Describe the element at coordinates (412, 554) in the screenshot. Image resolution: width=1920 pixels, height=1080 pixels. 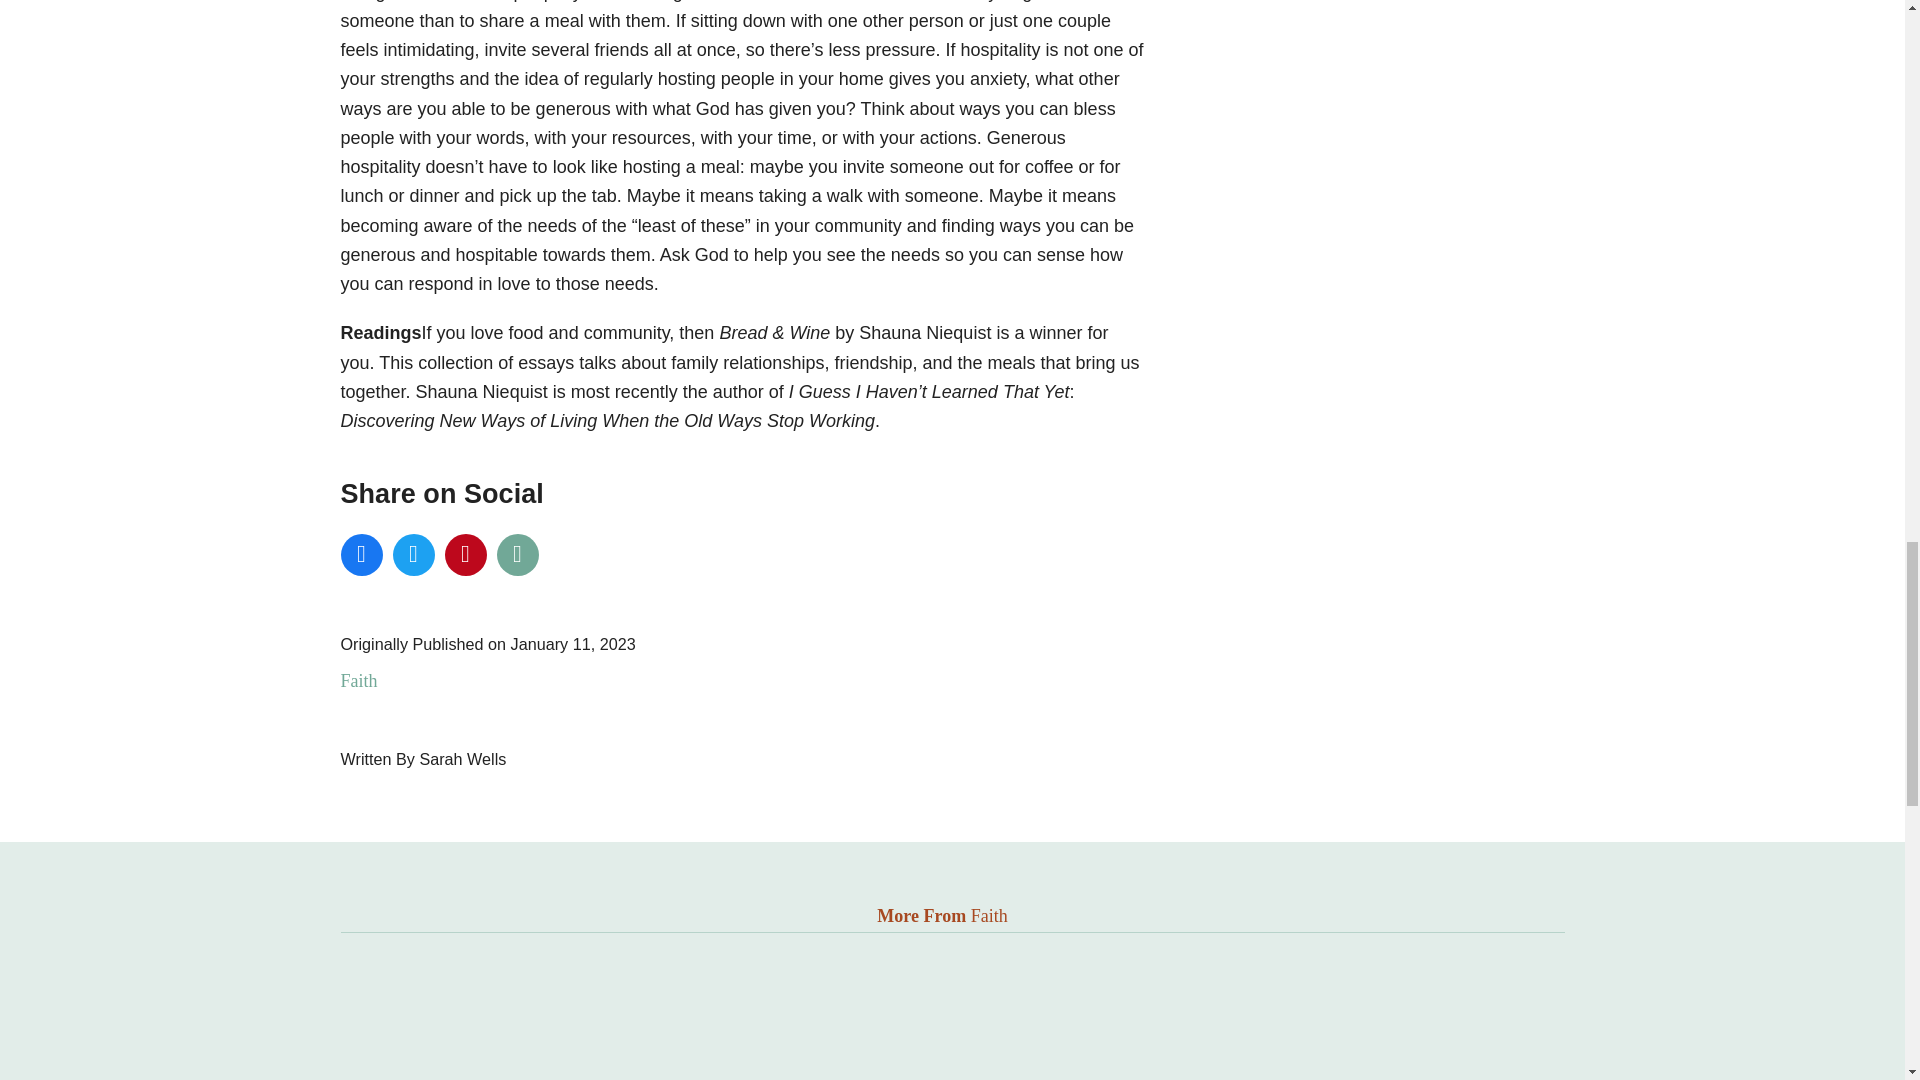
I see `Share on Twitter` at that location.